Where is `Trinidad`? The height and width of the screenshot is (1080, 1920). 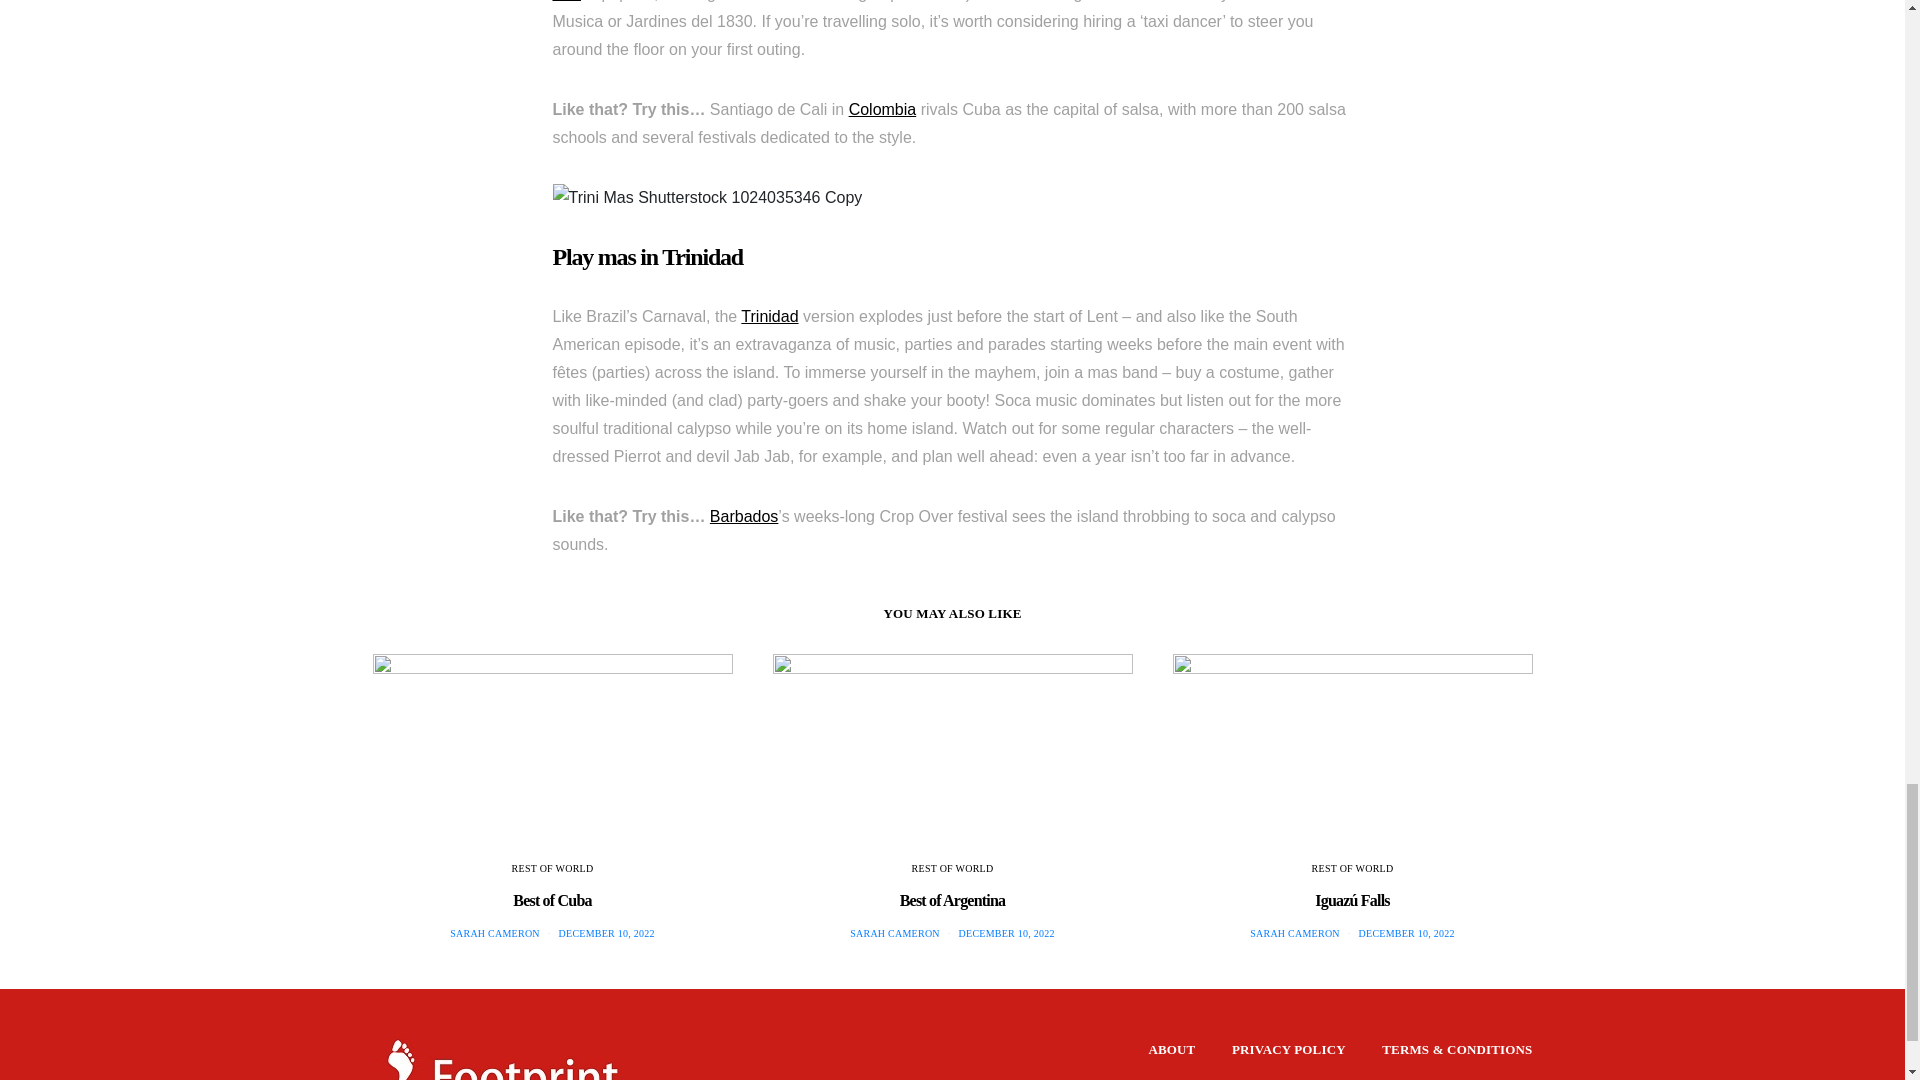
Trinidad is located at coordinates (770, 316).